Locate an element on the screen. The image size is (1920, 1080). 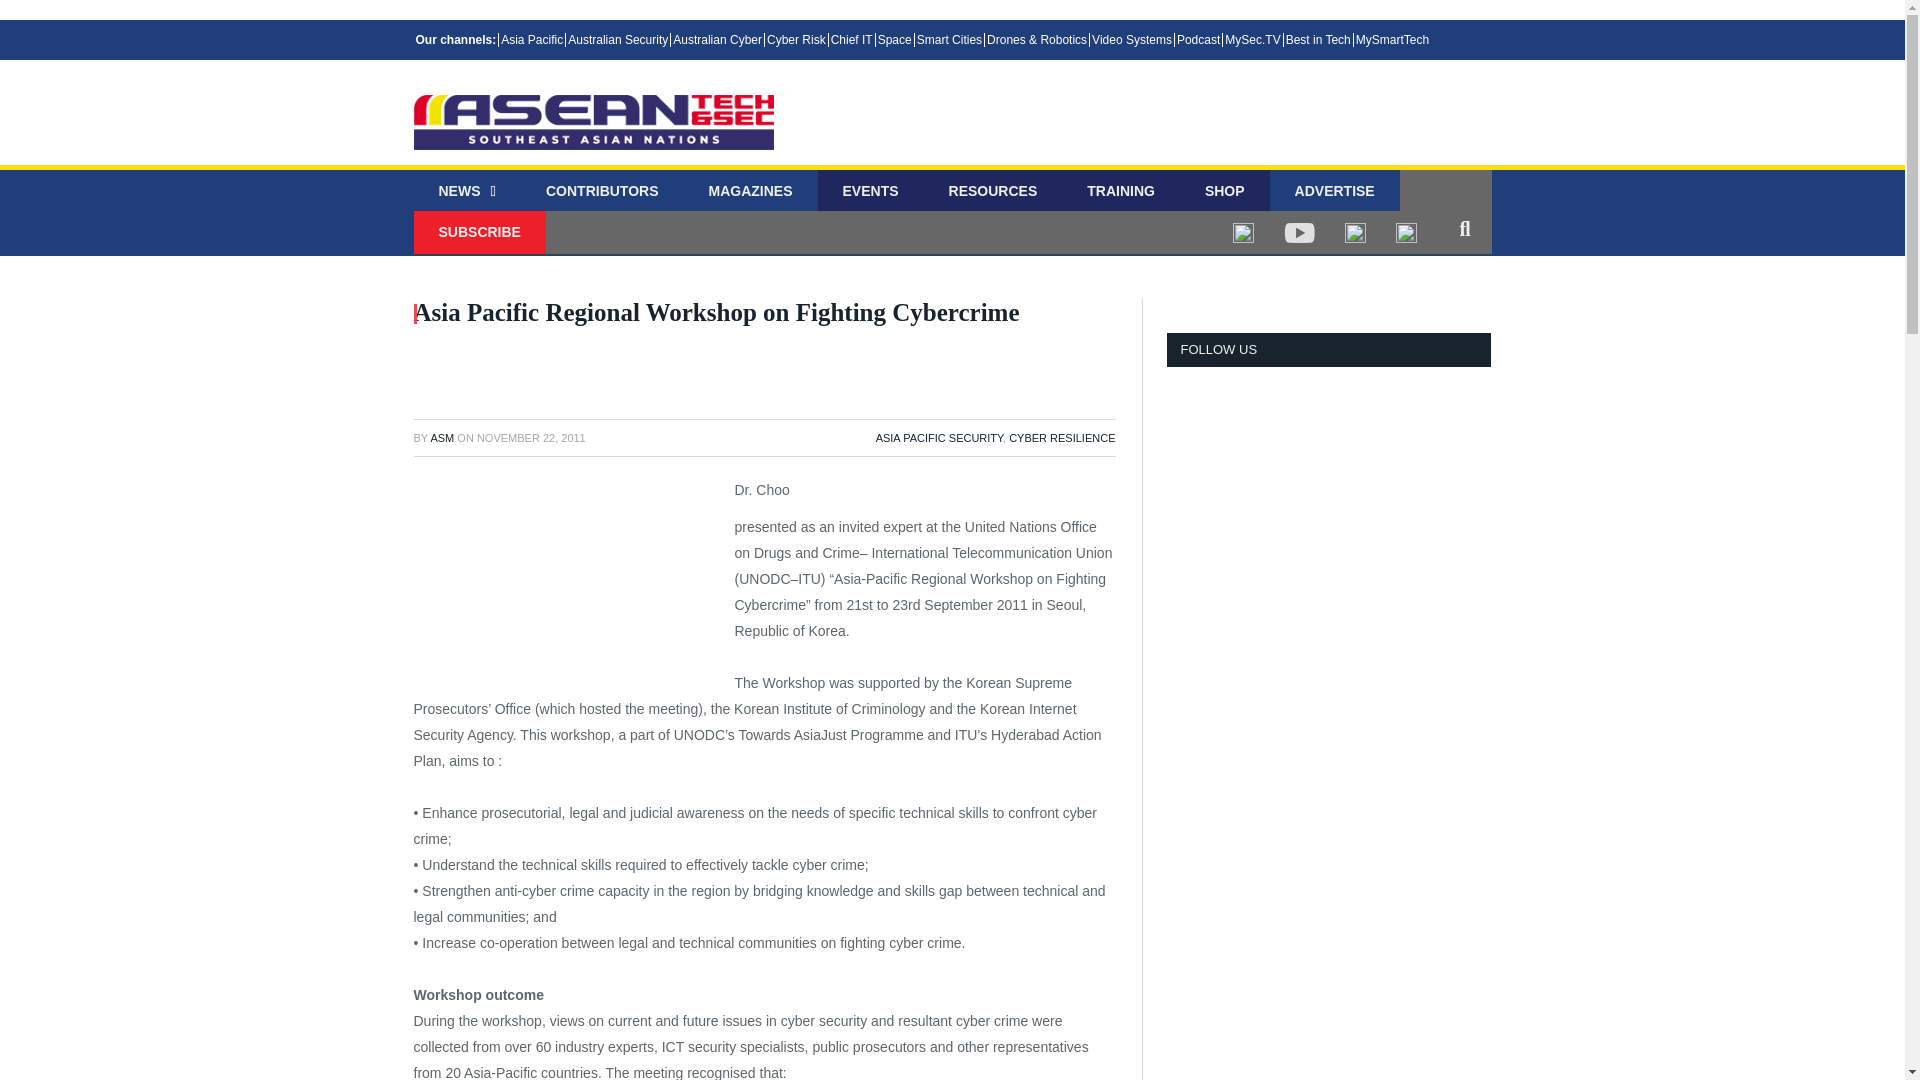
Search is located at coordinates (1464, 228).